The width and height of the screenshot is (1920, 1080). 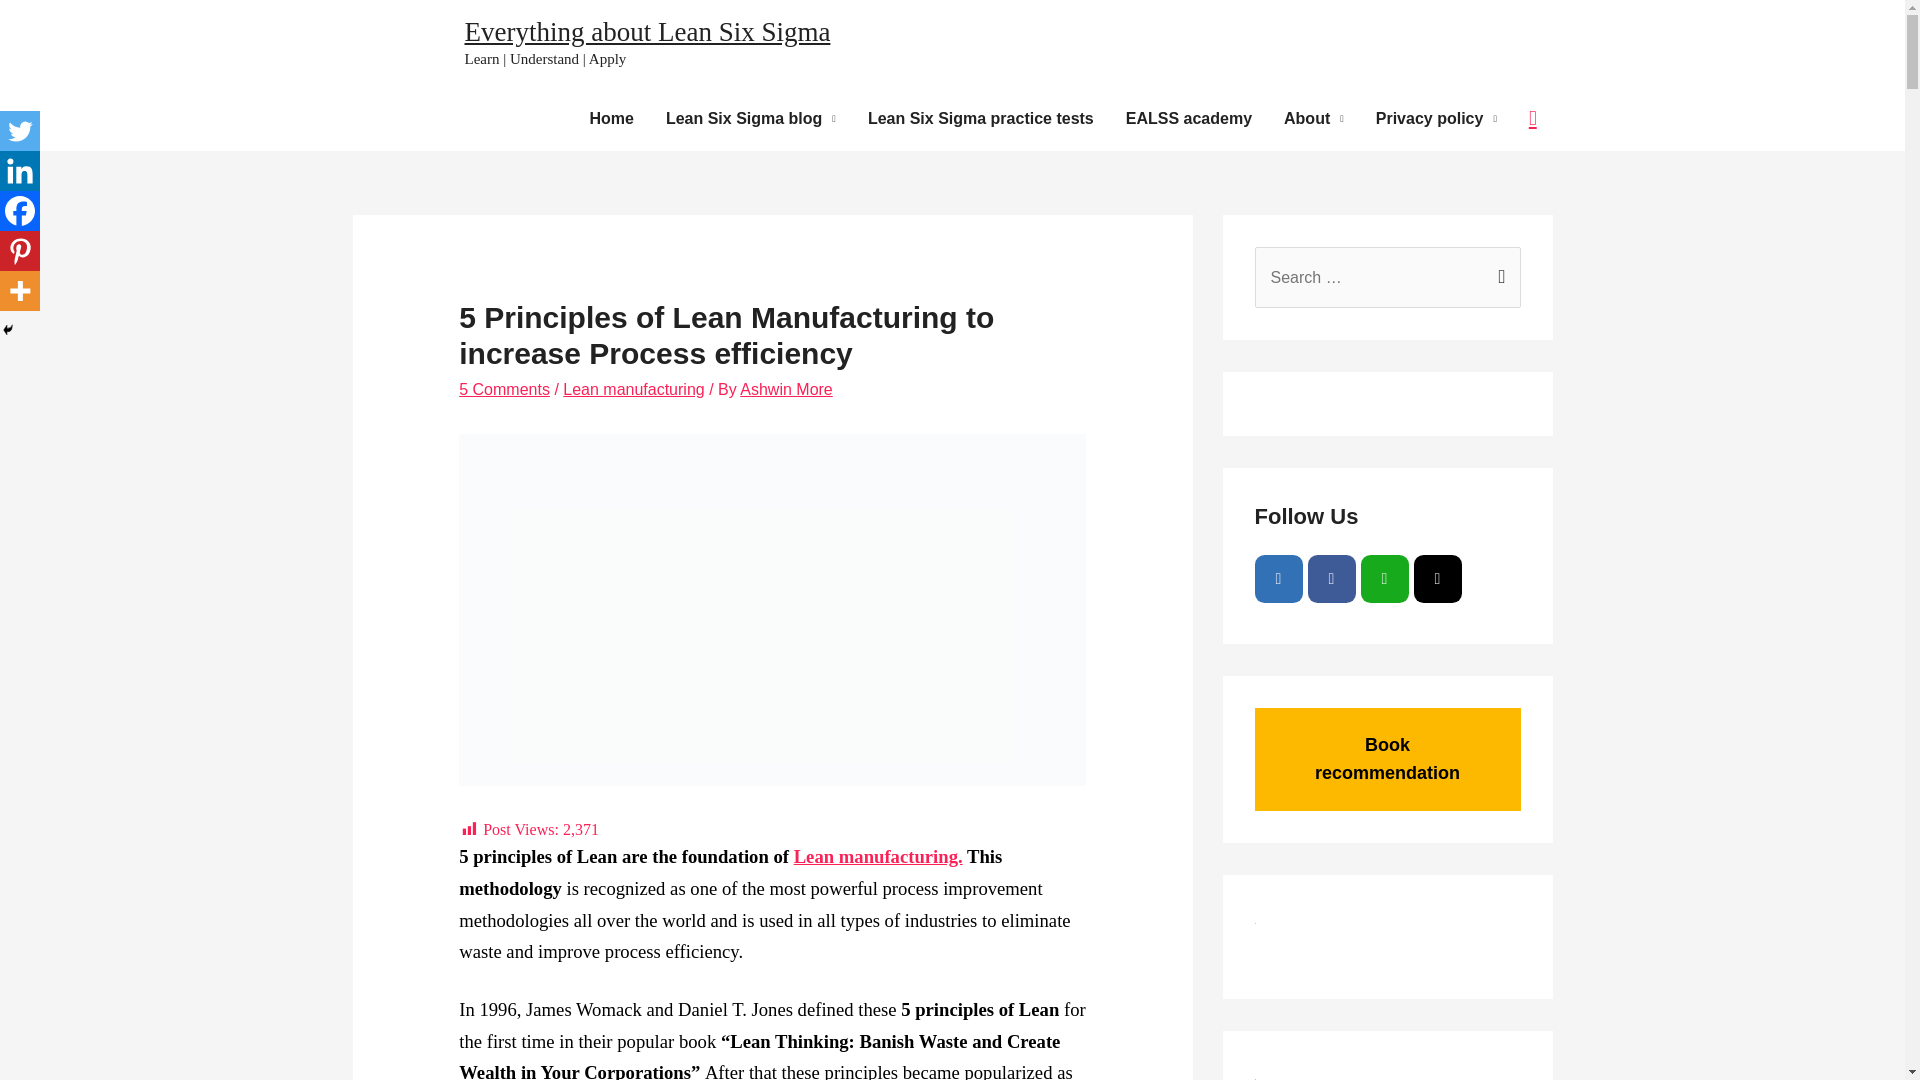 What do you see at coordinates (785, 390) in the screenshot?
I see `View all posts by Ashwin More` at bounding box center [785, 390].